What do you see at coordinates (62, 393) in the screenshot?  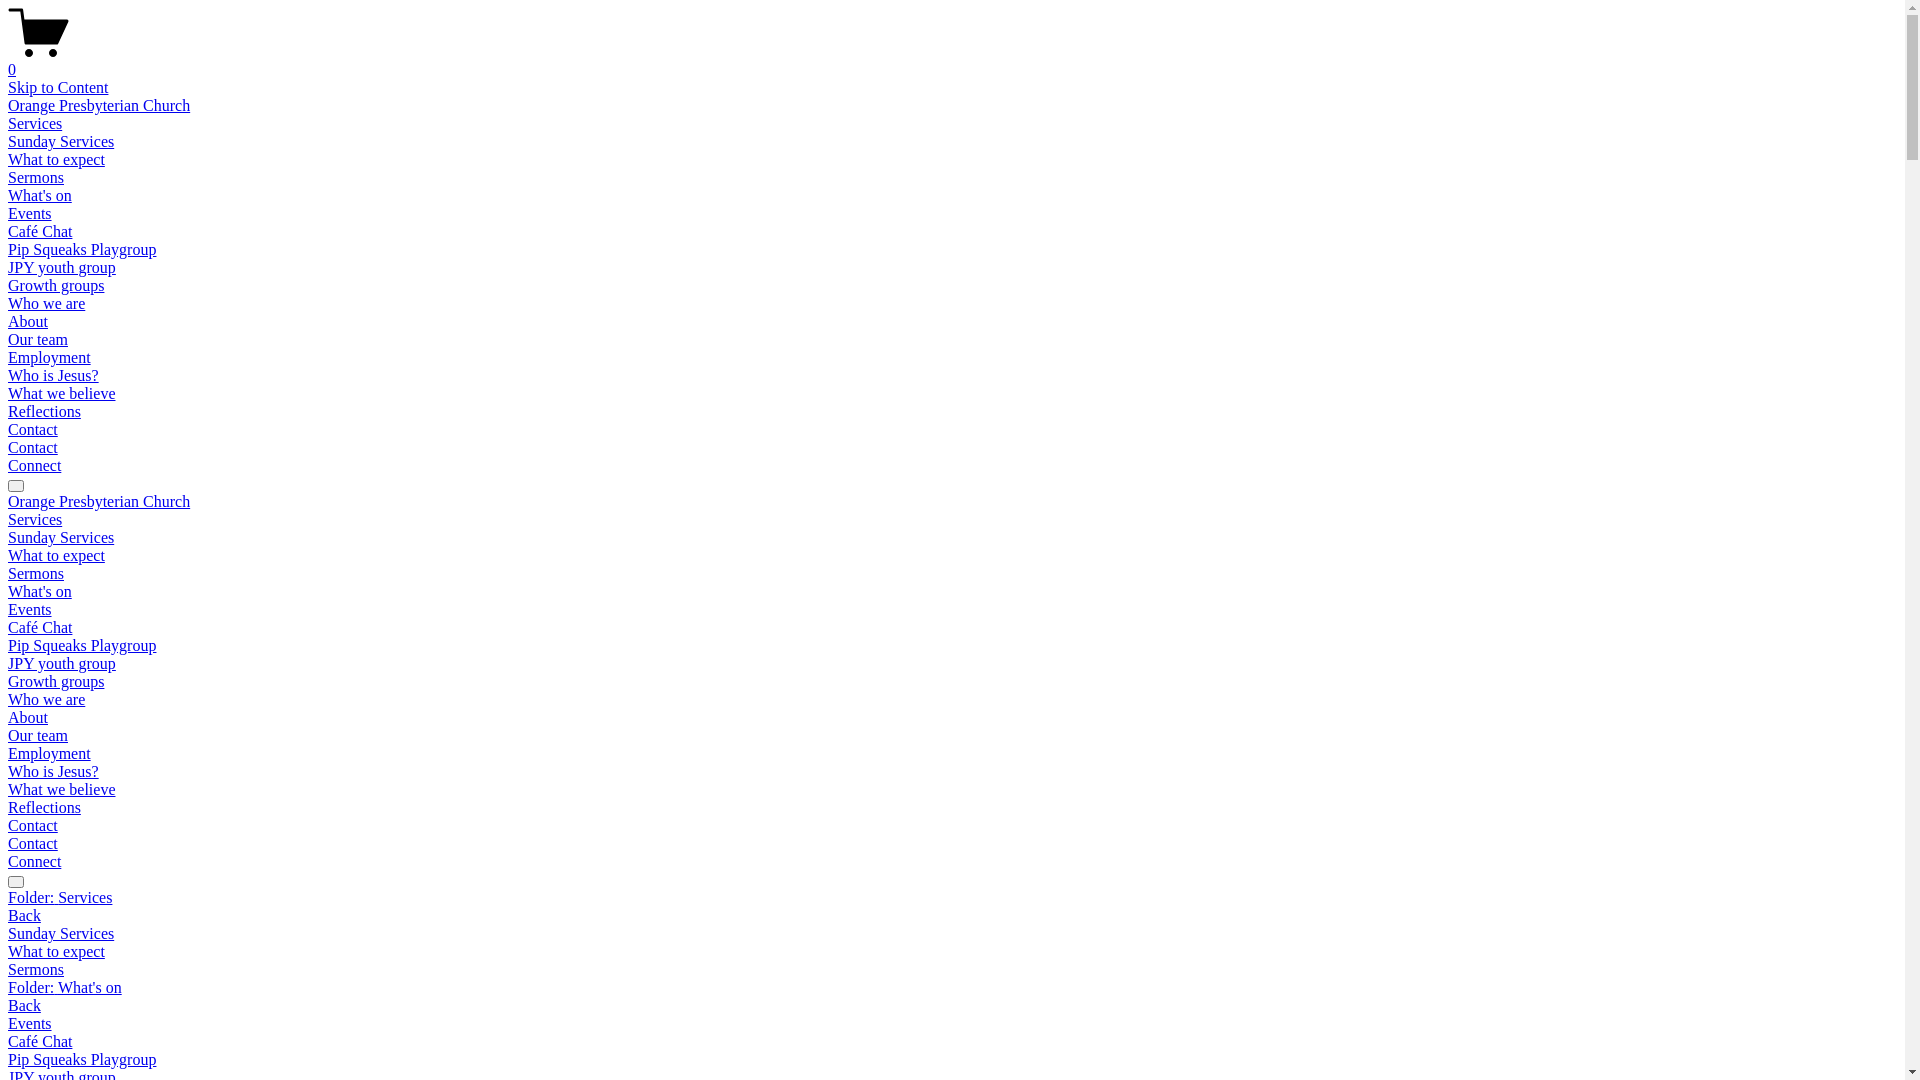 I see `What we believe` at bounding box center [62, 393].